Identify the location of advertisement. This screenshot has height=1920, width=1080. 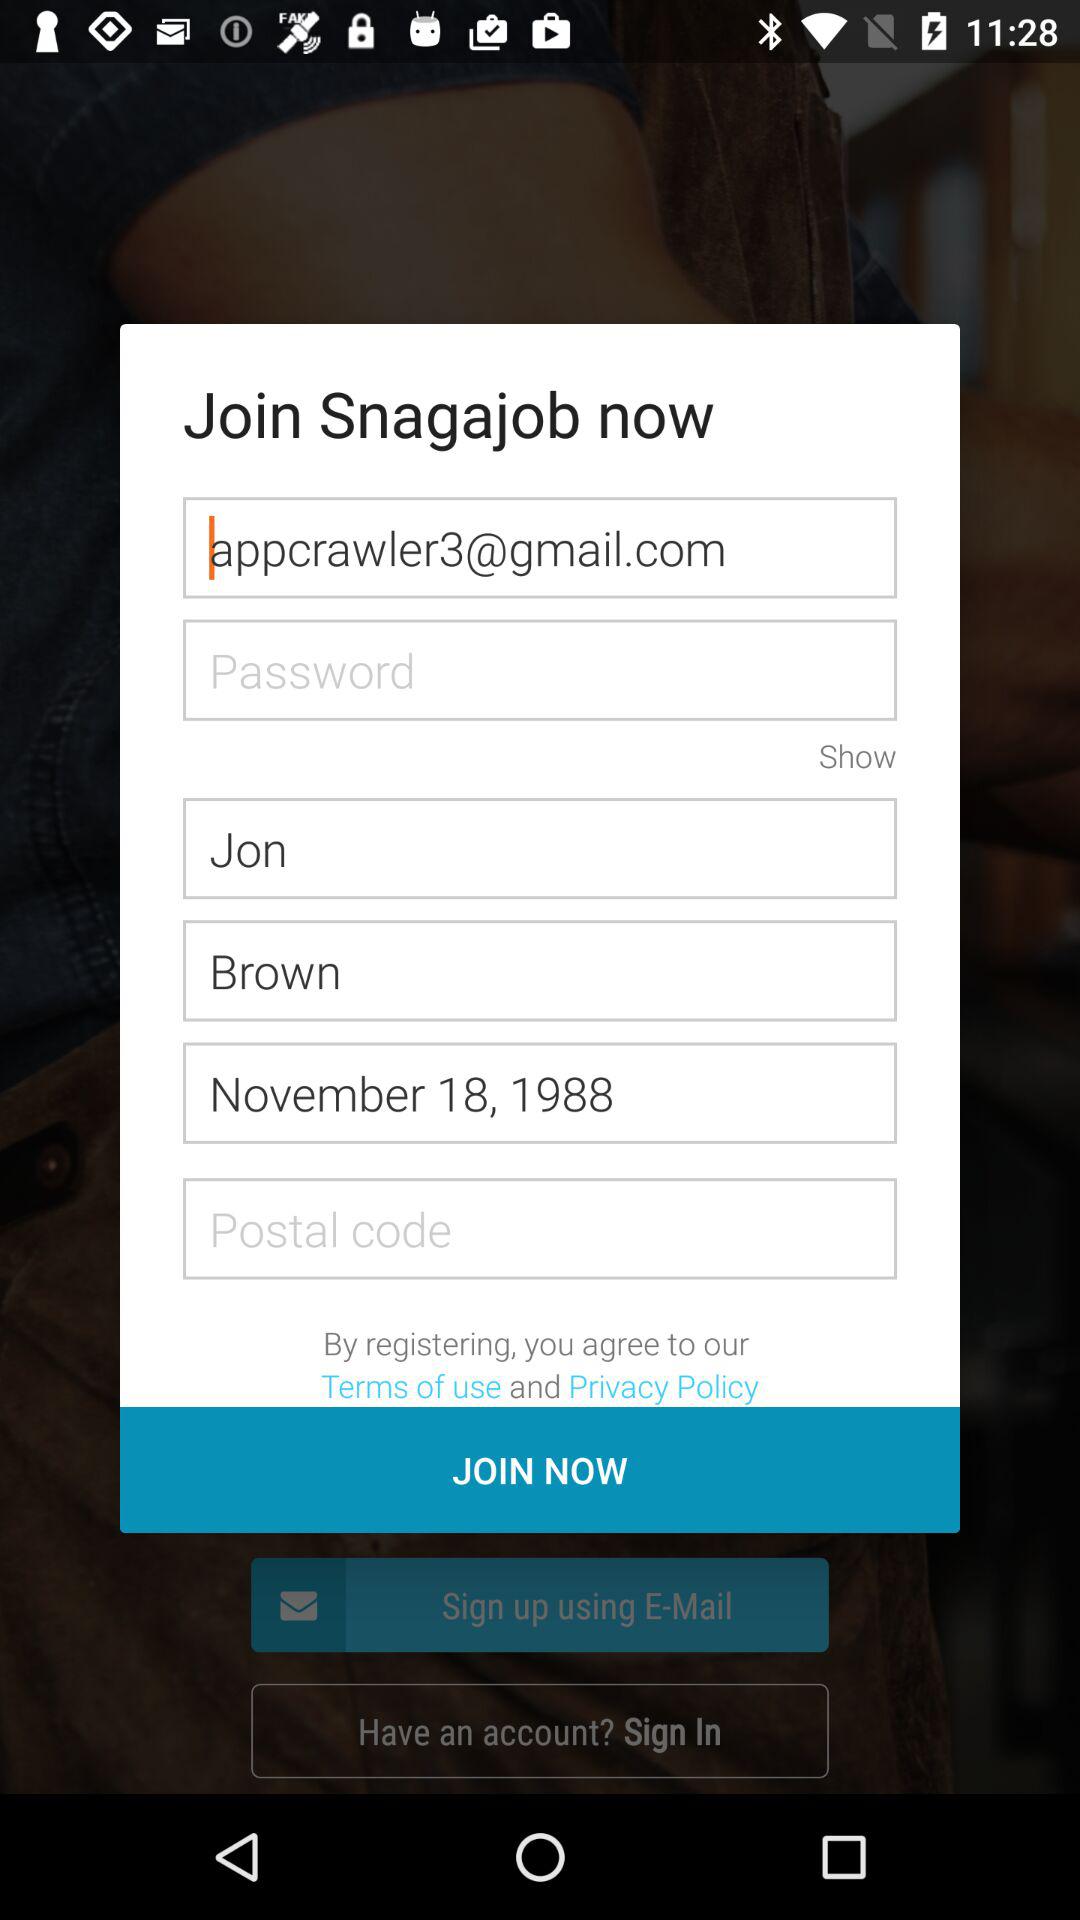
(540, 1228).